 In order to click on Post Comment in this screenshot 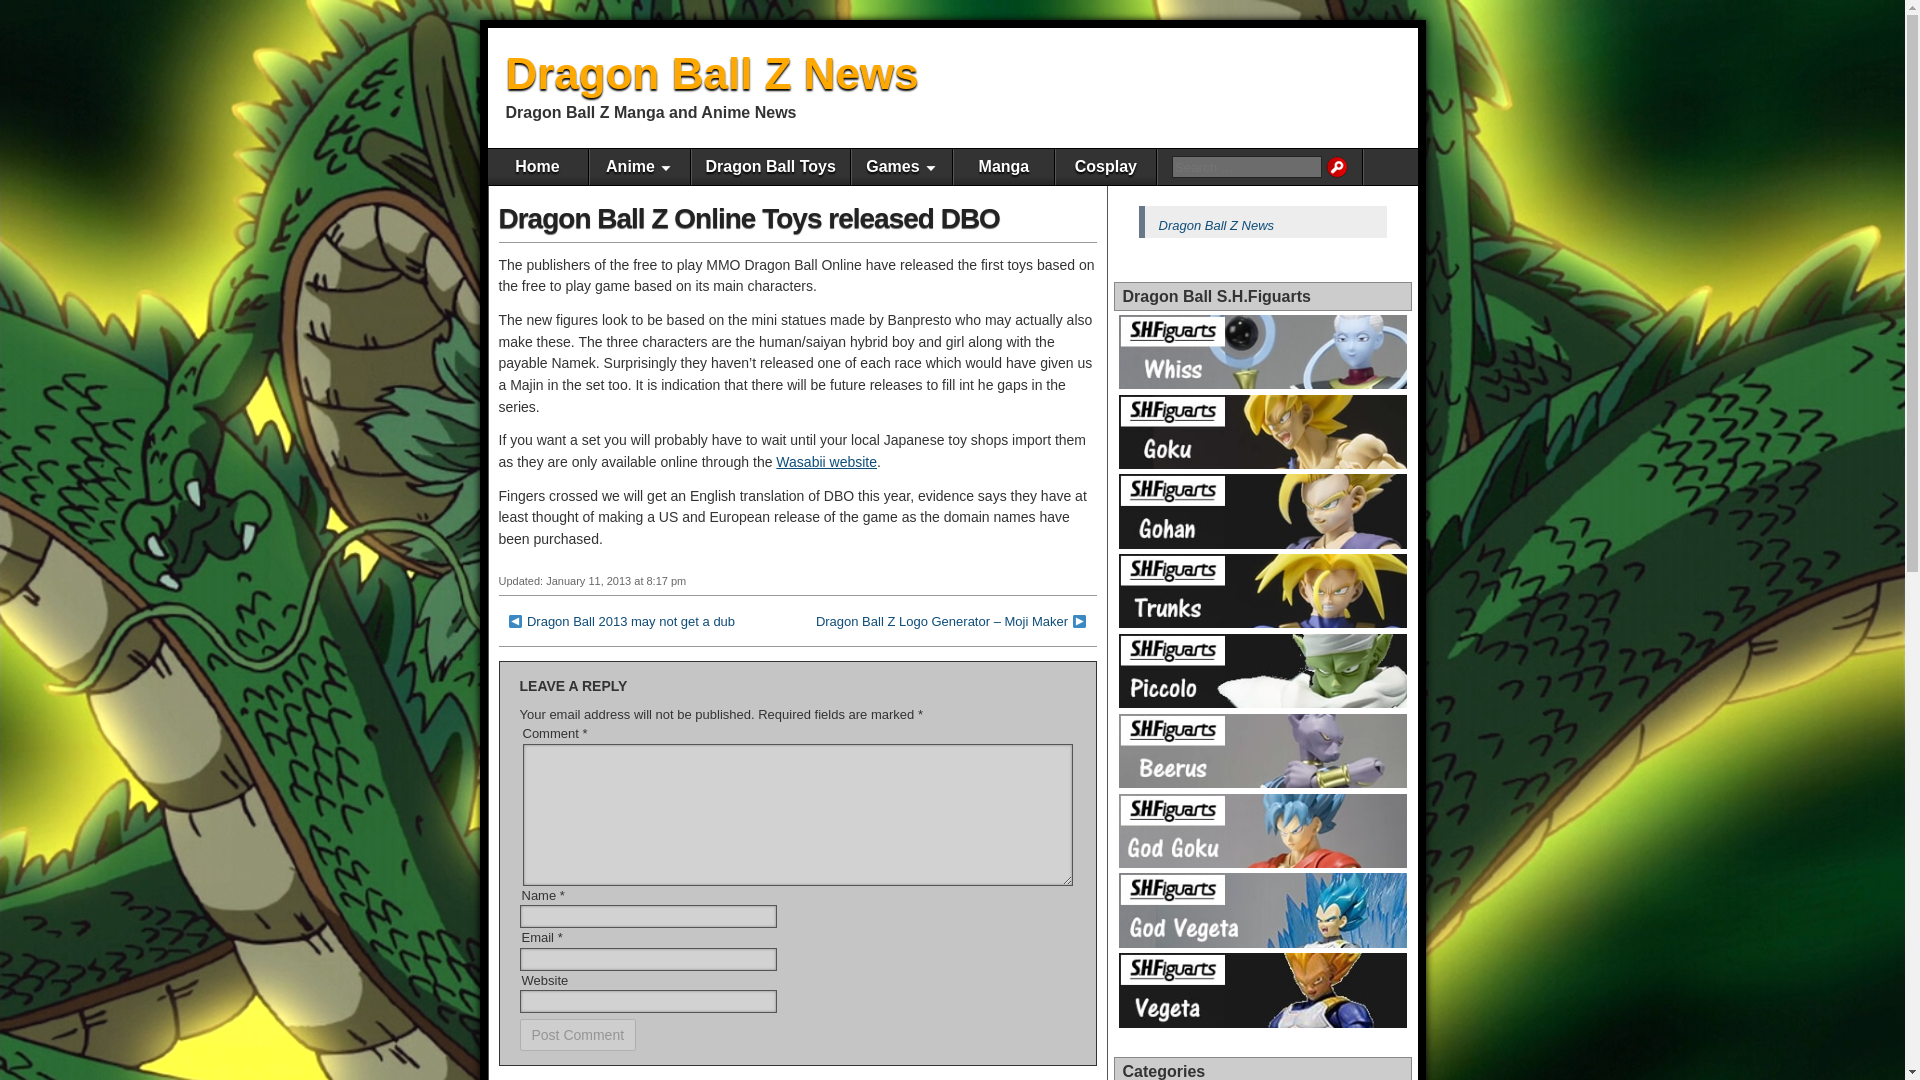, I will do `click(578, 1034)`.